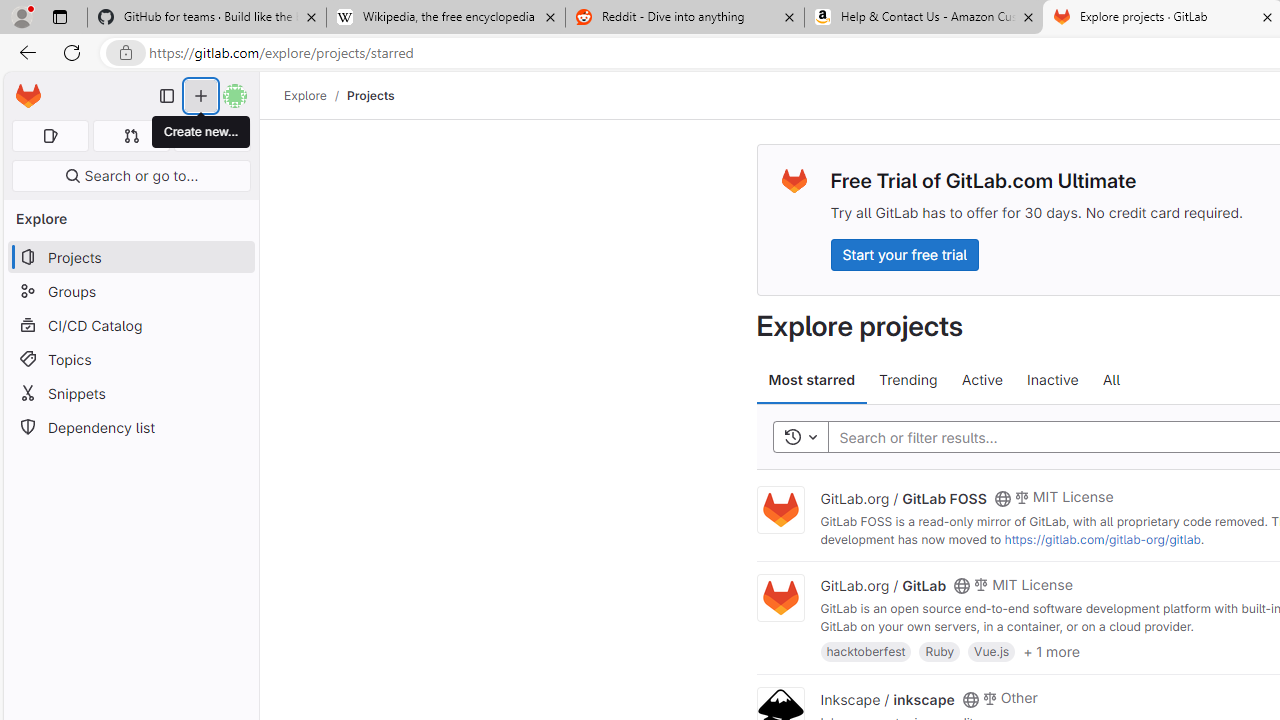  I want to click on Start your free trial, so click(904, 254).